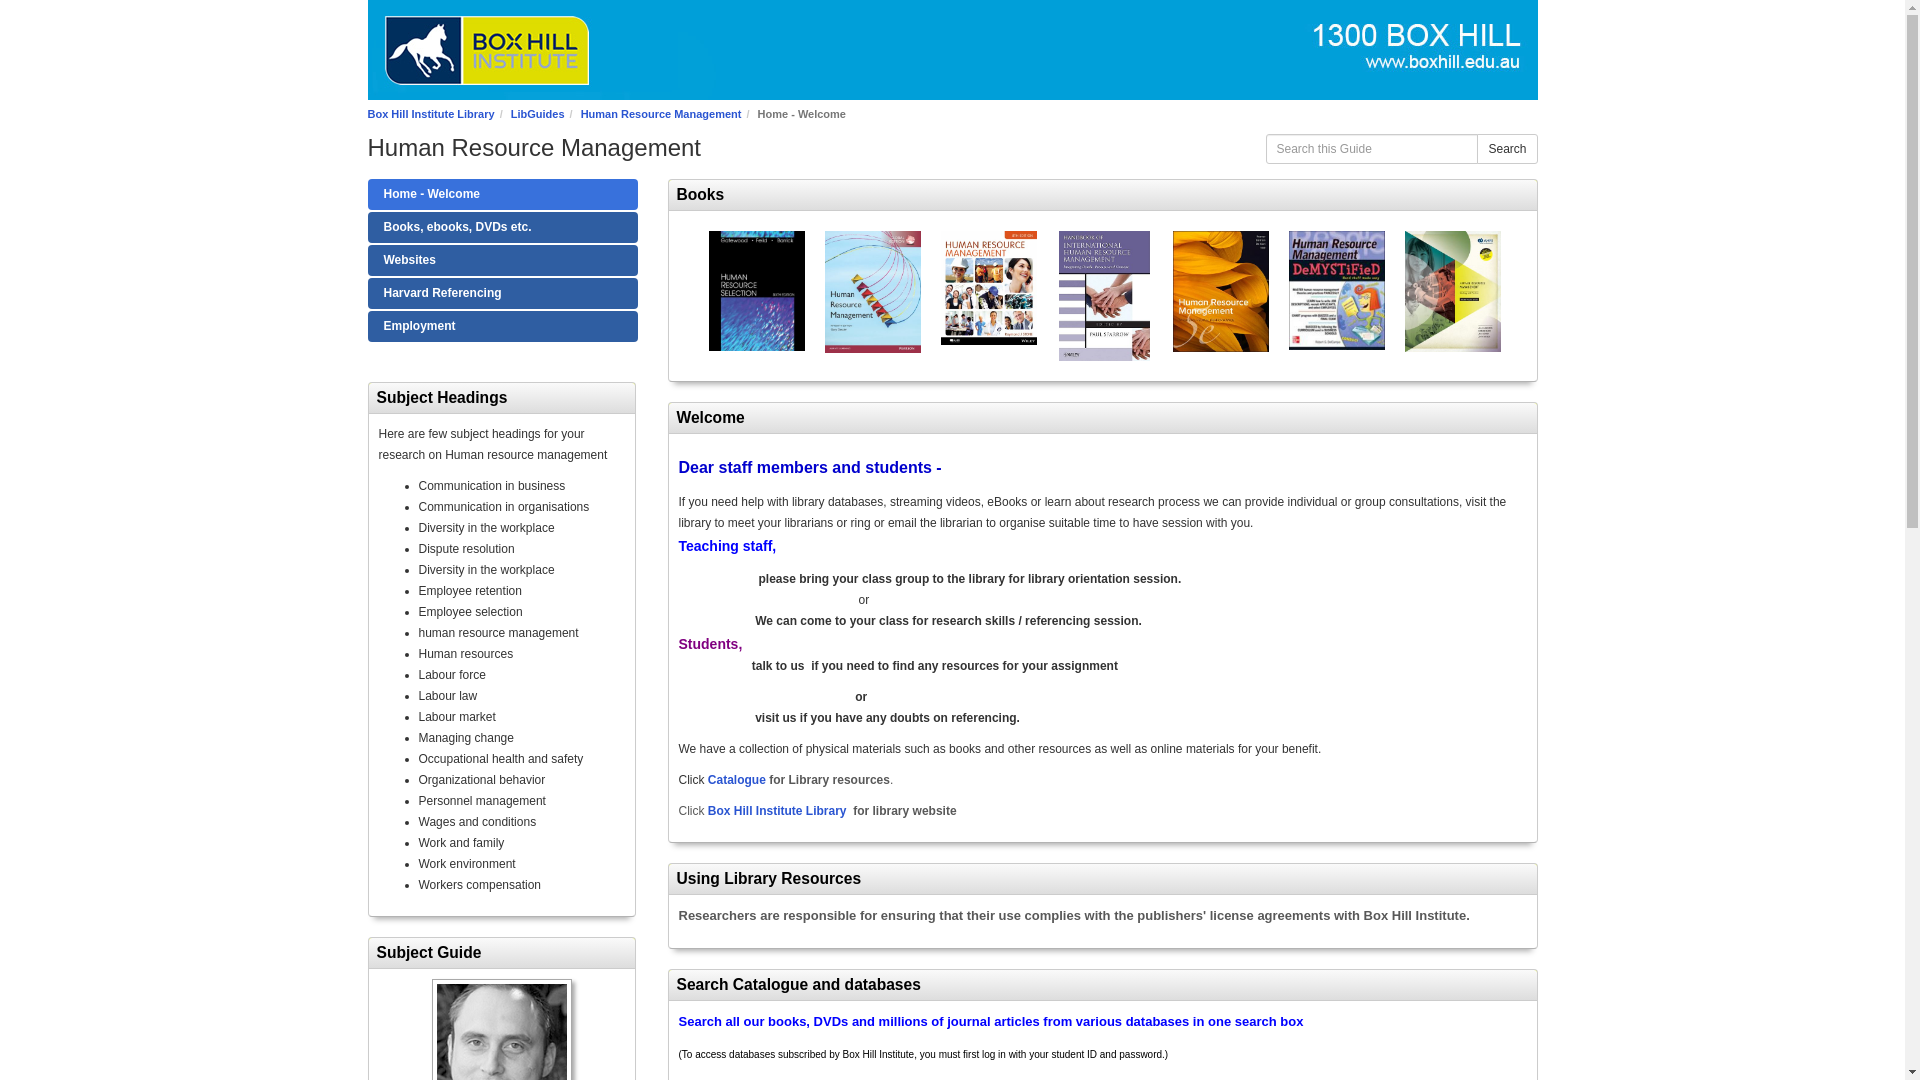  Describe the element at coordinates (502, 260) in the screenshot. I see `Websites` at that location.